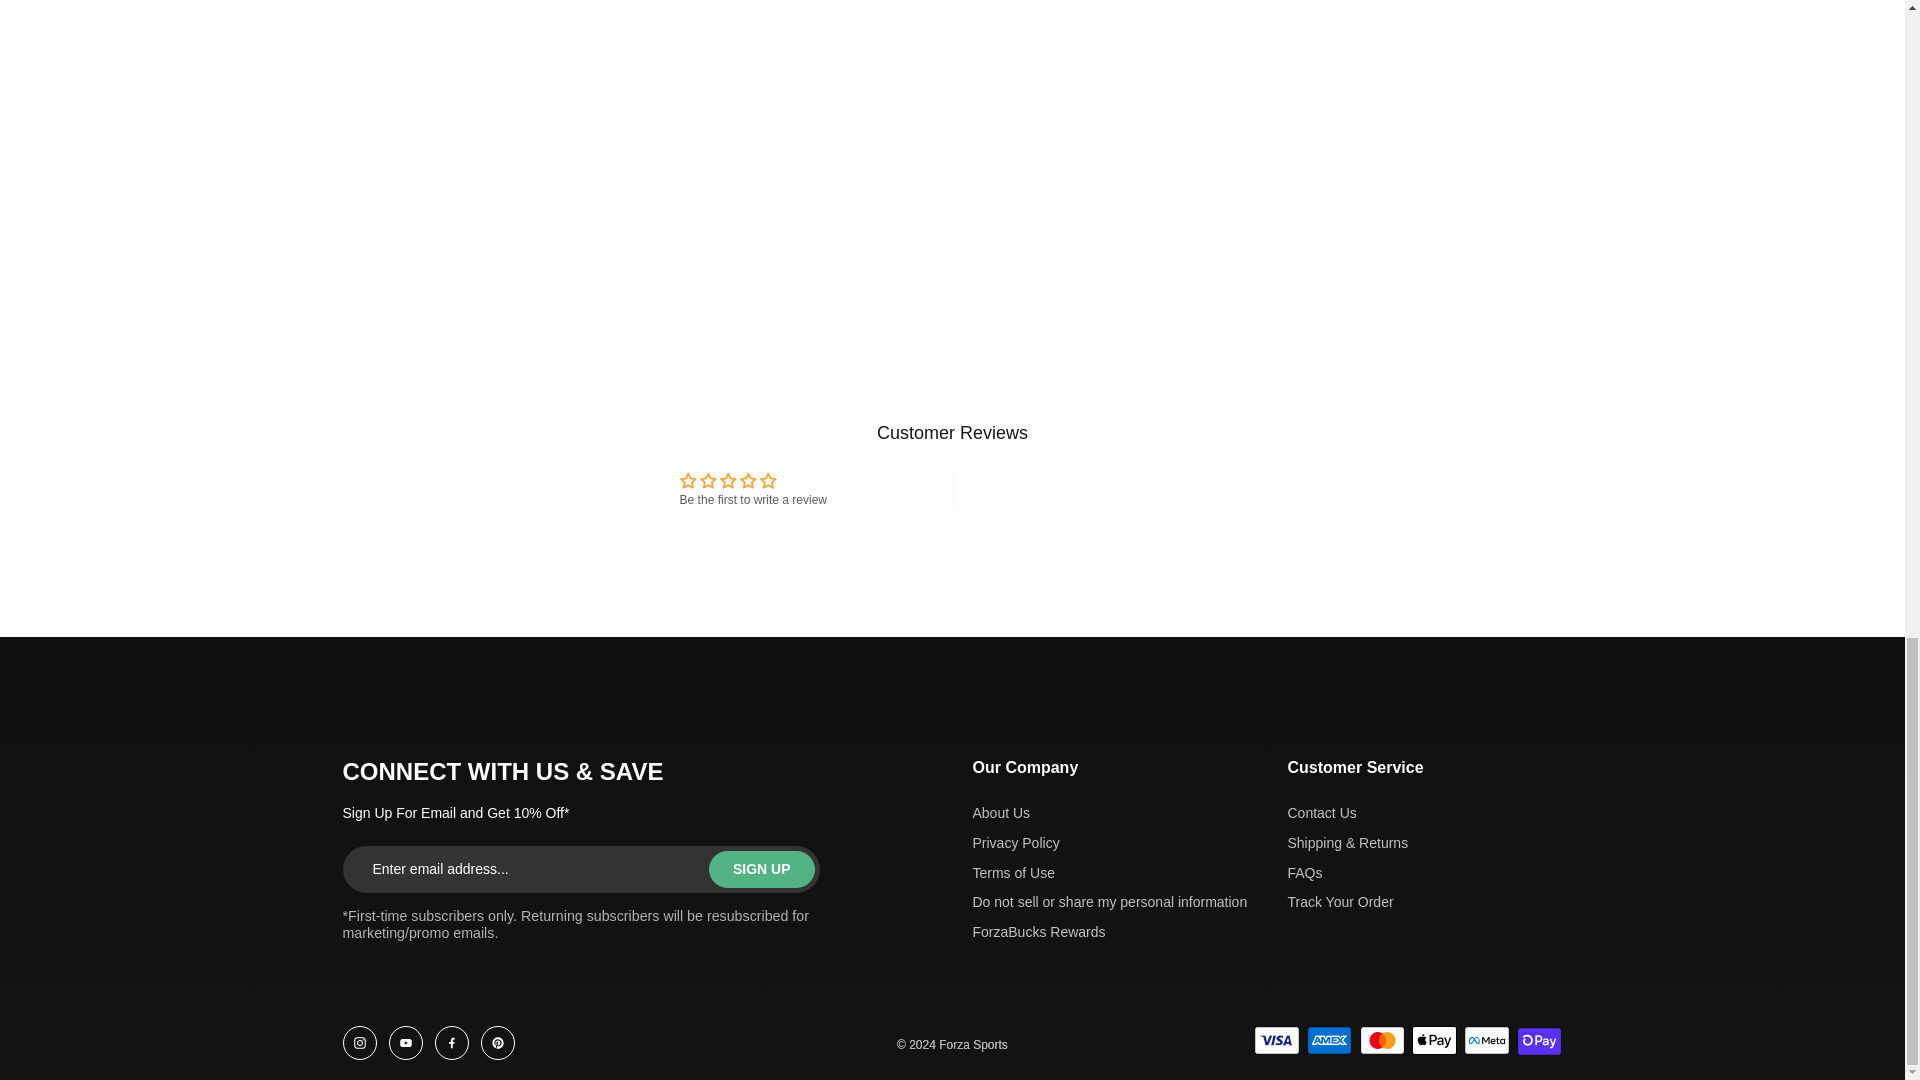 This screenshot has width=1920, height=1080. Describe the element at coordinates (1348, 814) in the screenshot. I see `Contact Us` at that location.